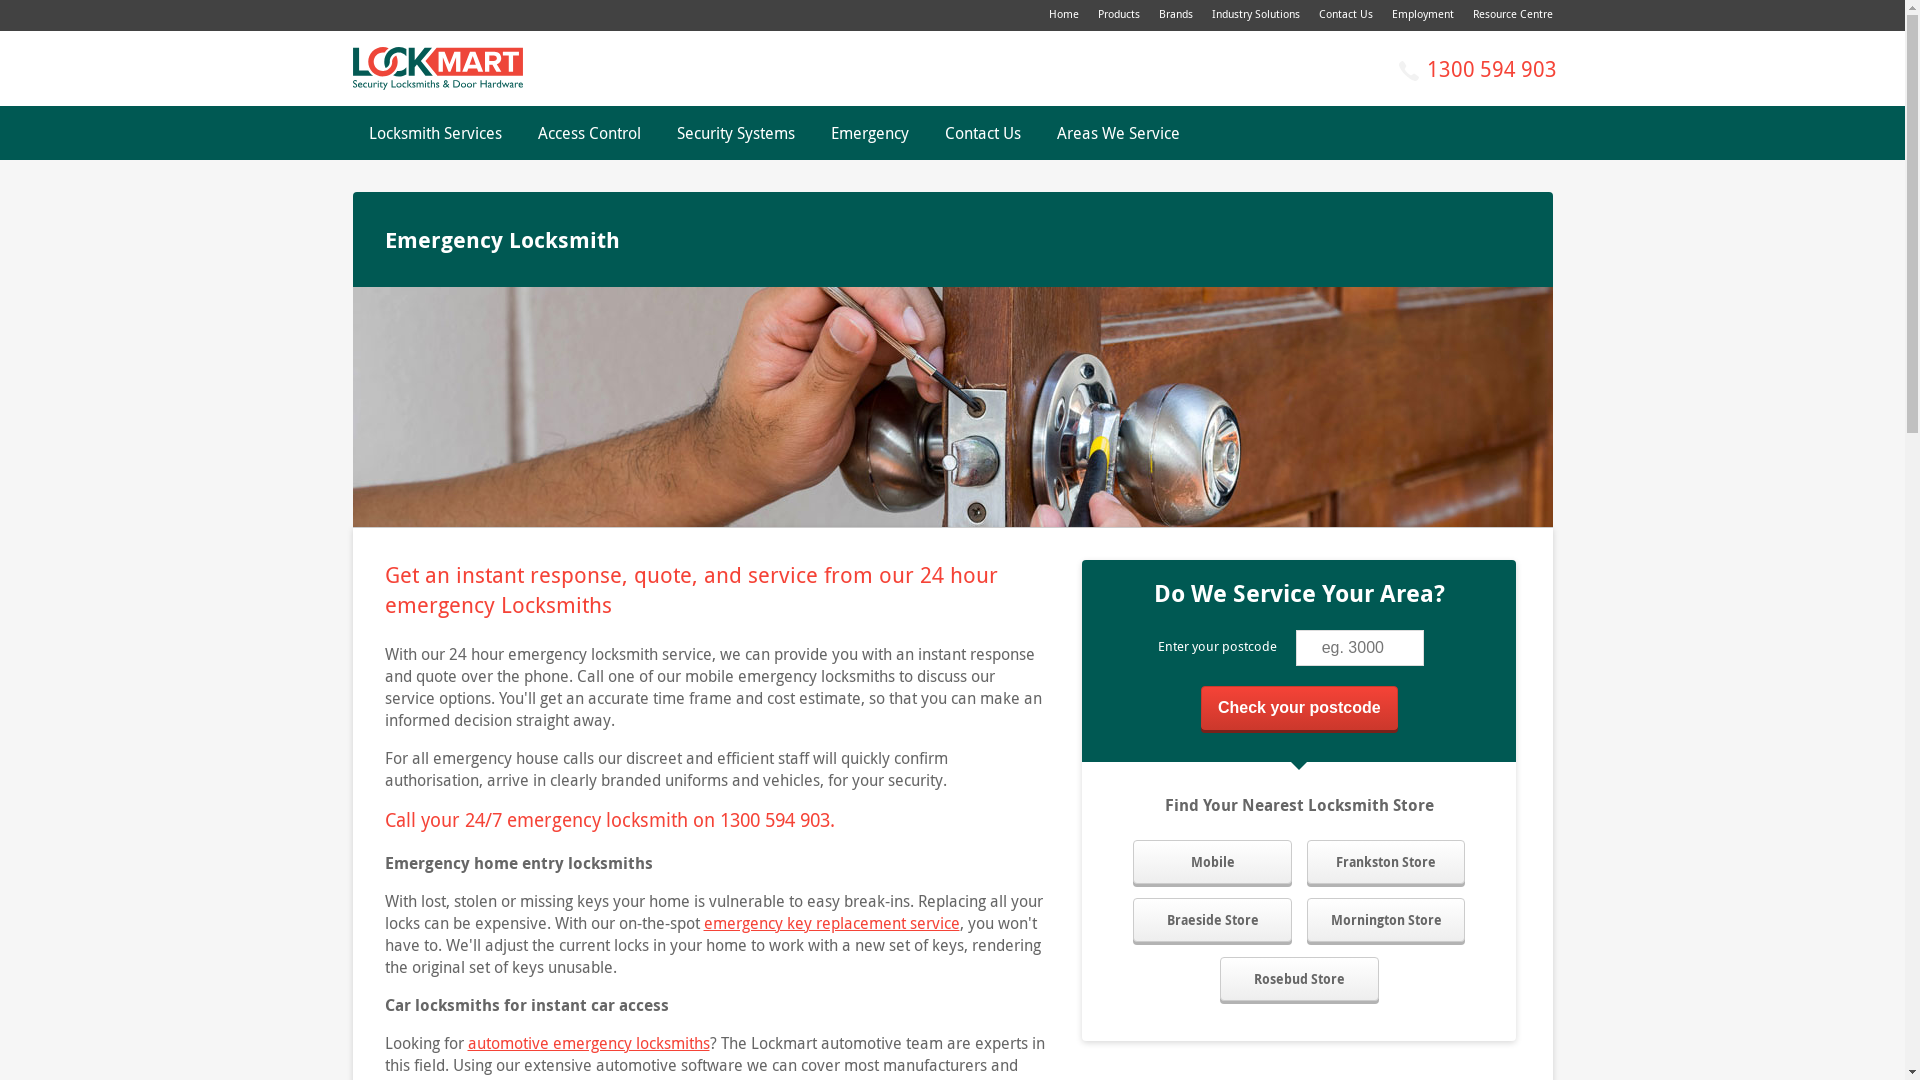  I want to click on 1300 594 903, so click(1491, 69).